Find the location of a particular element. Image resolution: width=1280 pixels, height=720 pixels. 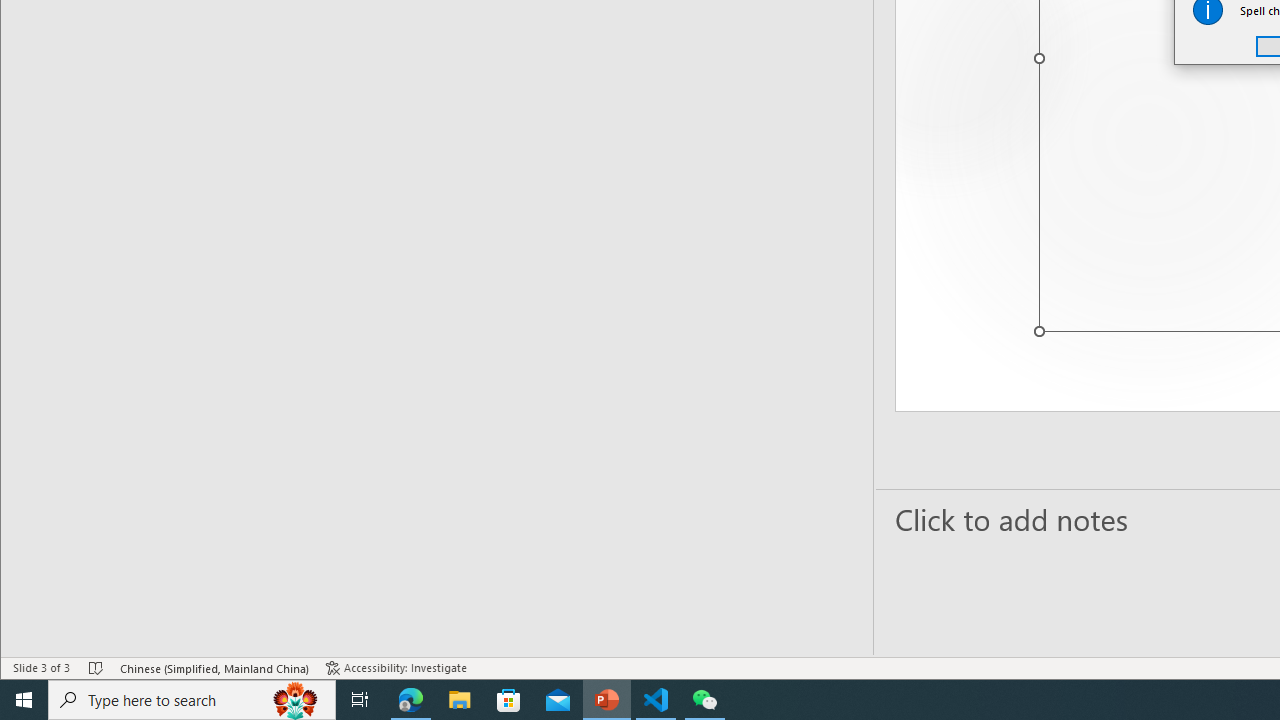

WeChat - 1 running window is located at coordinates (704, 700).